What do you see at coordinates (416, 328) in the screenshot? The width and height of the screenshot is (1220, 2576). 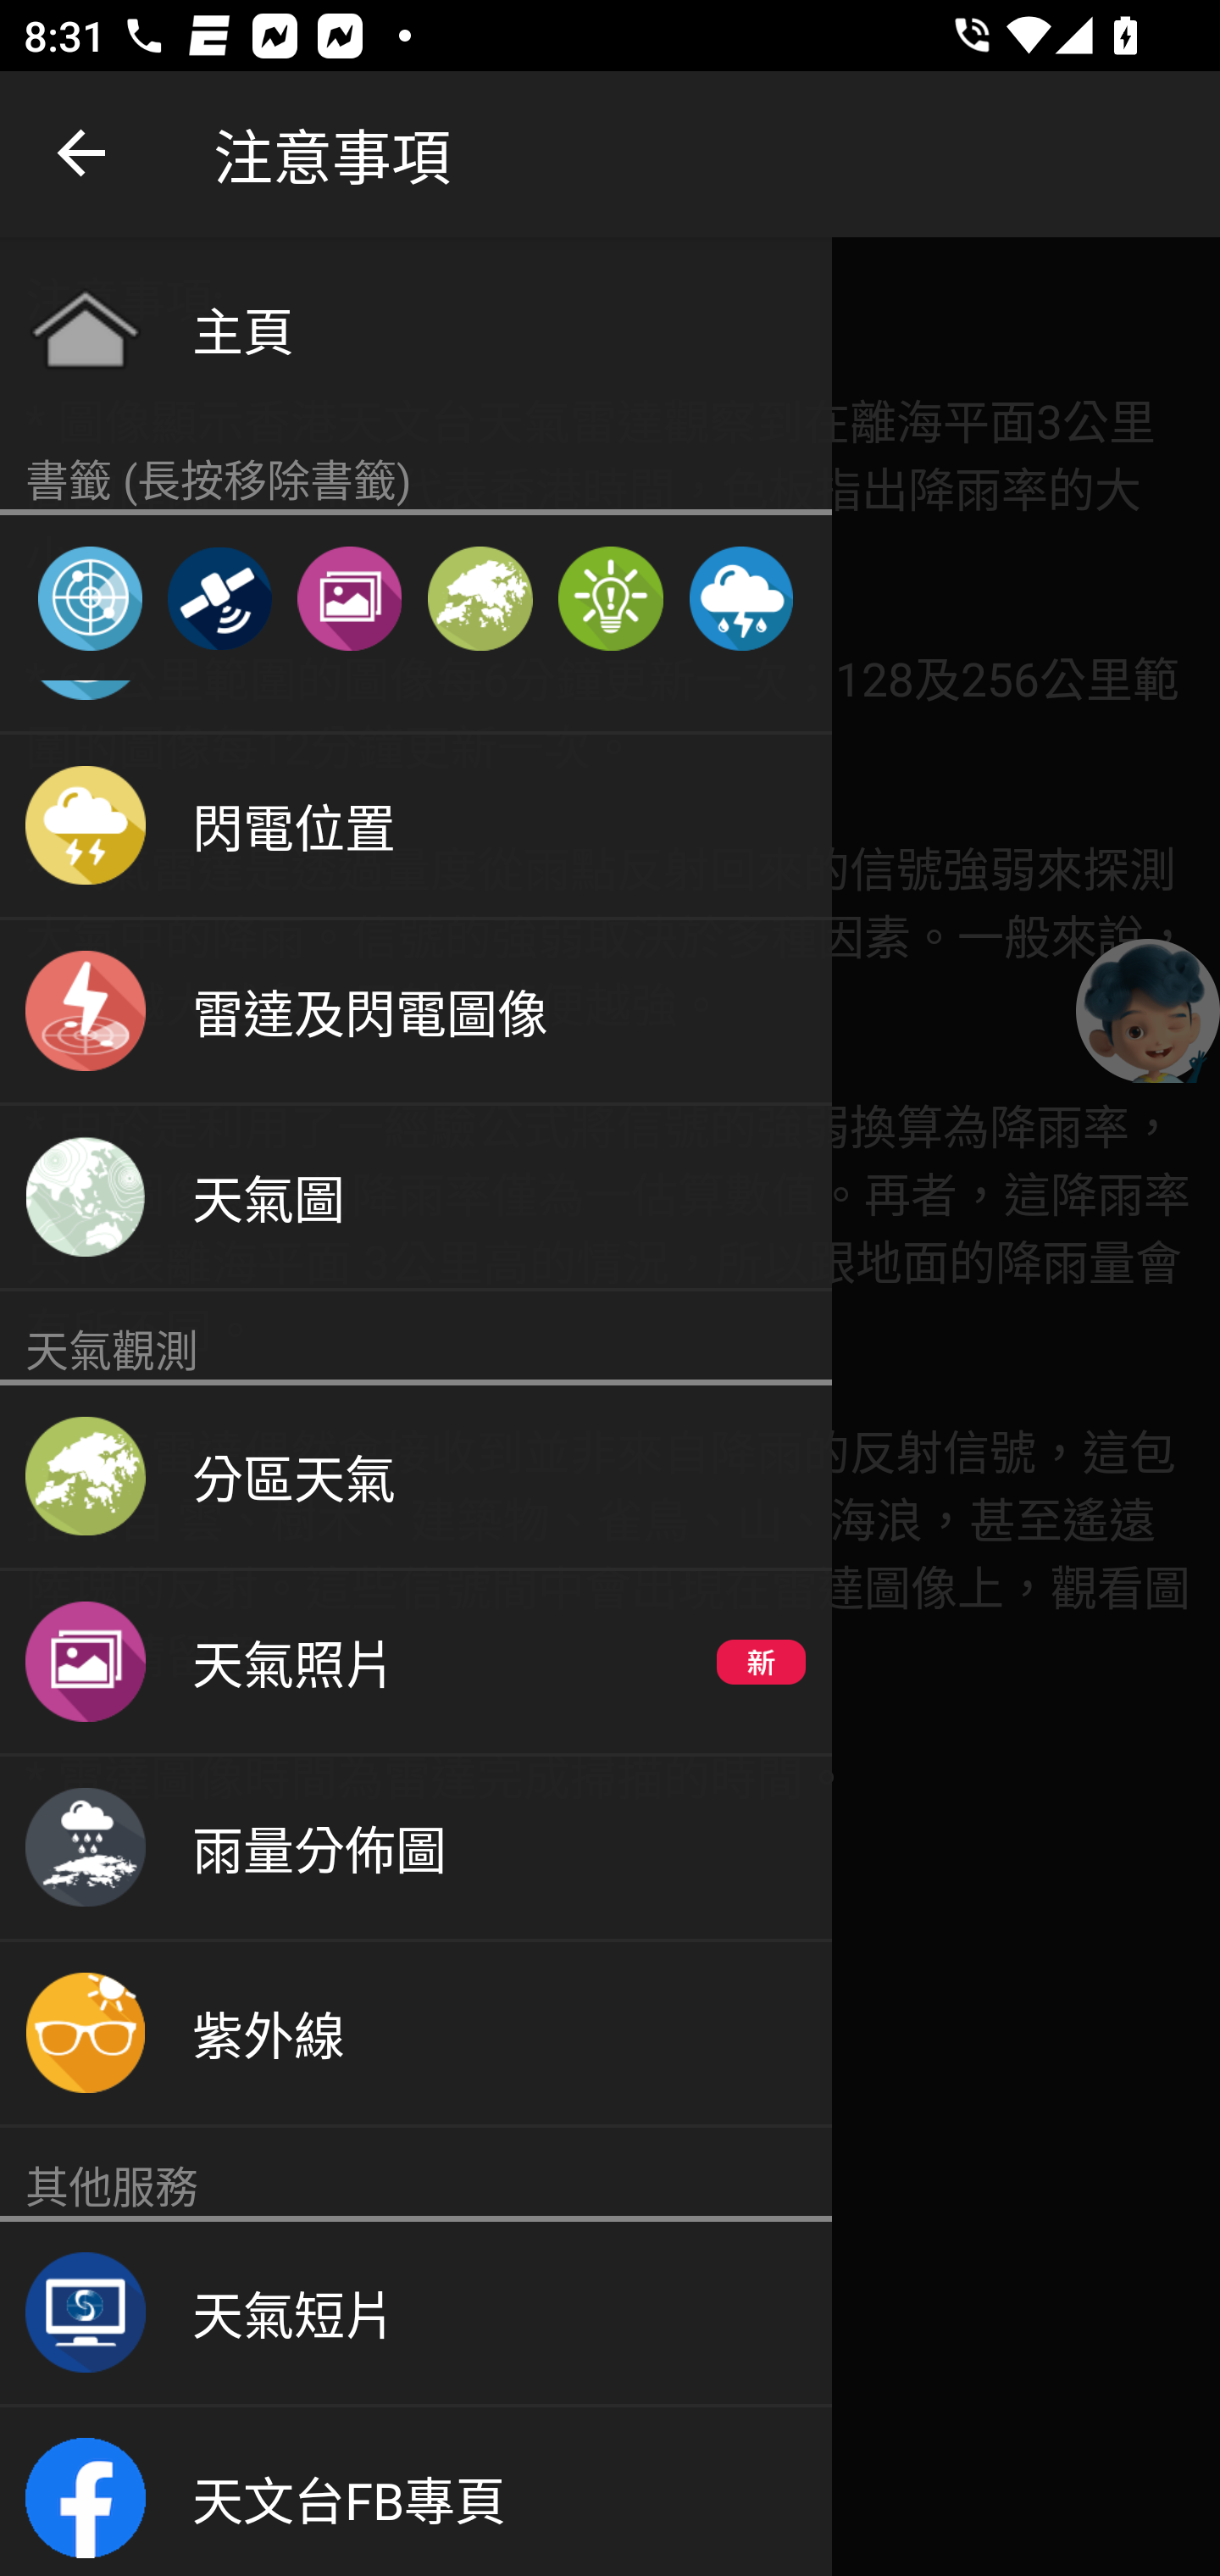 I see `主頁` at bounding box center [416, 328].